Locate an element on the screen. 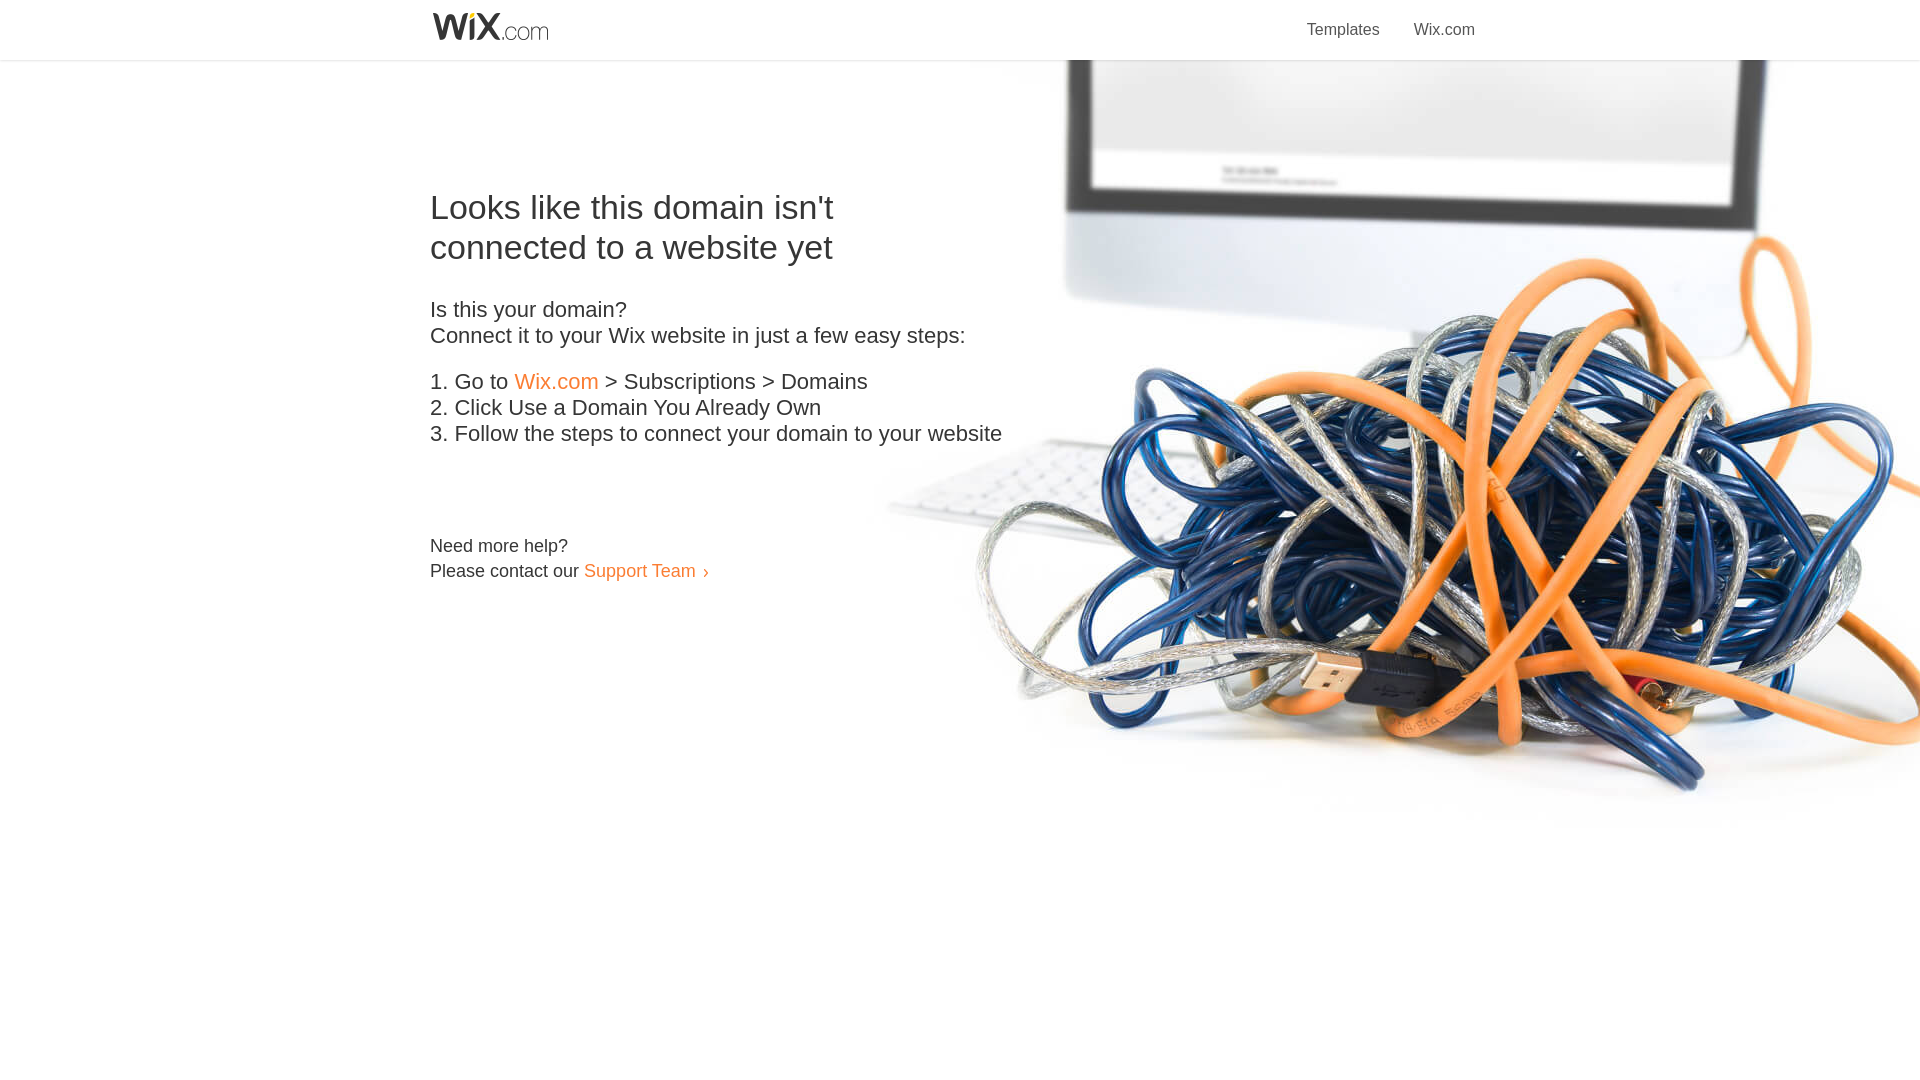 The width and height of the screenshot is (1920, 1080). Support Team is located at coordinates (639, 570).